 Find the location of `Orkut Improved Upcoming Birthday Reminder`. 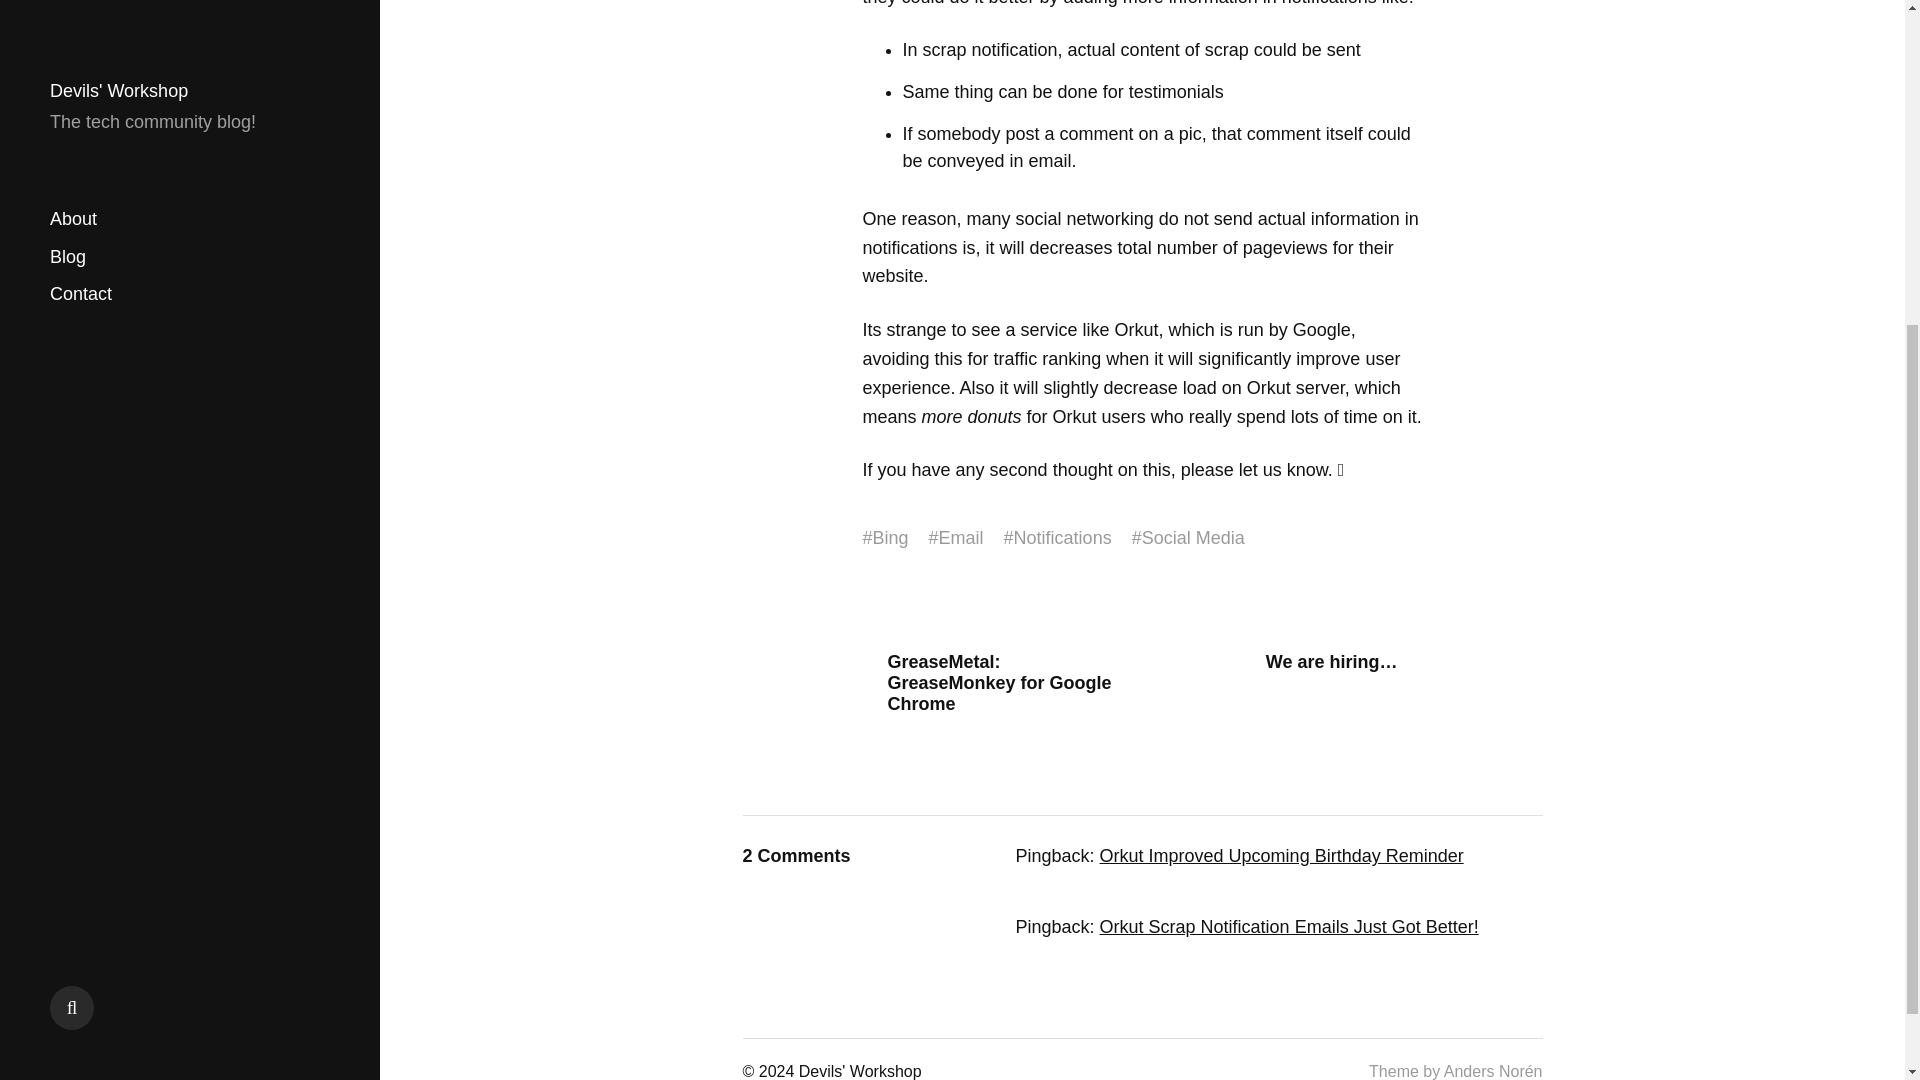

Orkut Improved Upcoming Birthday Reminder is located at coordinates (1282, 856).